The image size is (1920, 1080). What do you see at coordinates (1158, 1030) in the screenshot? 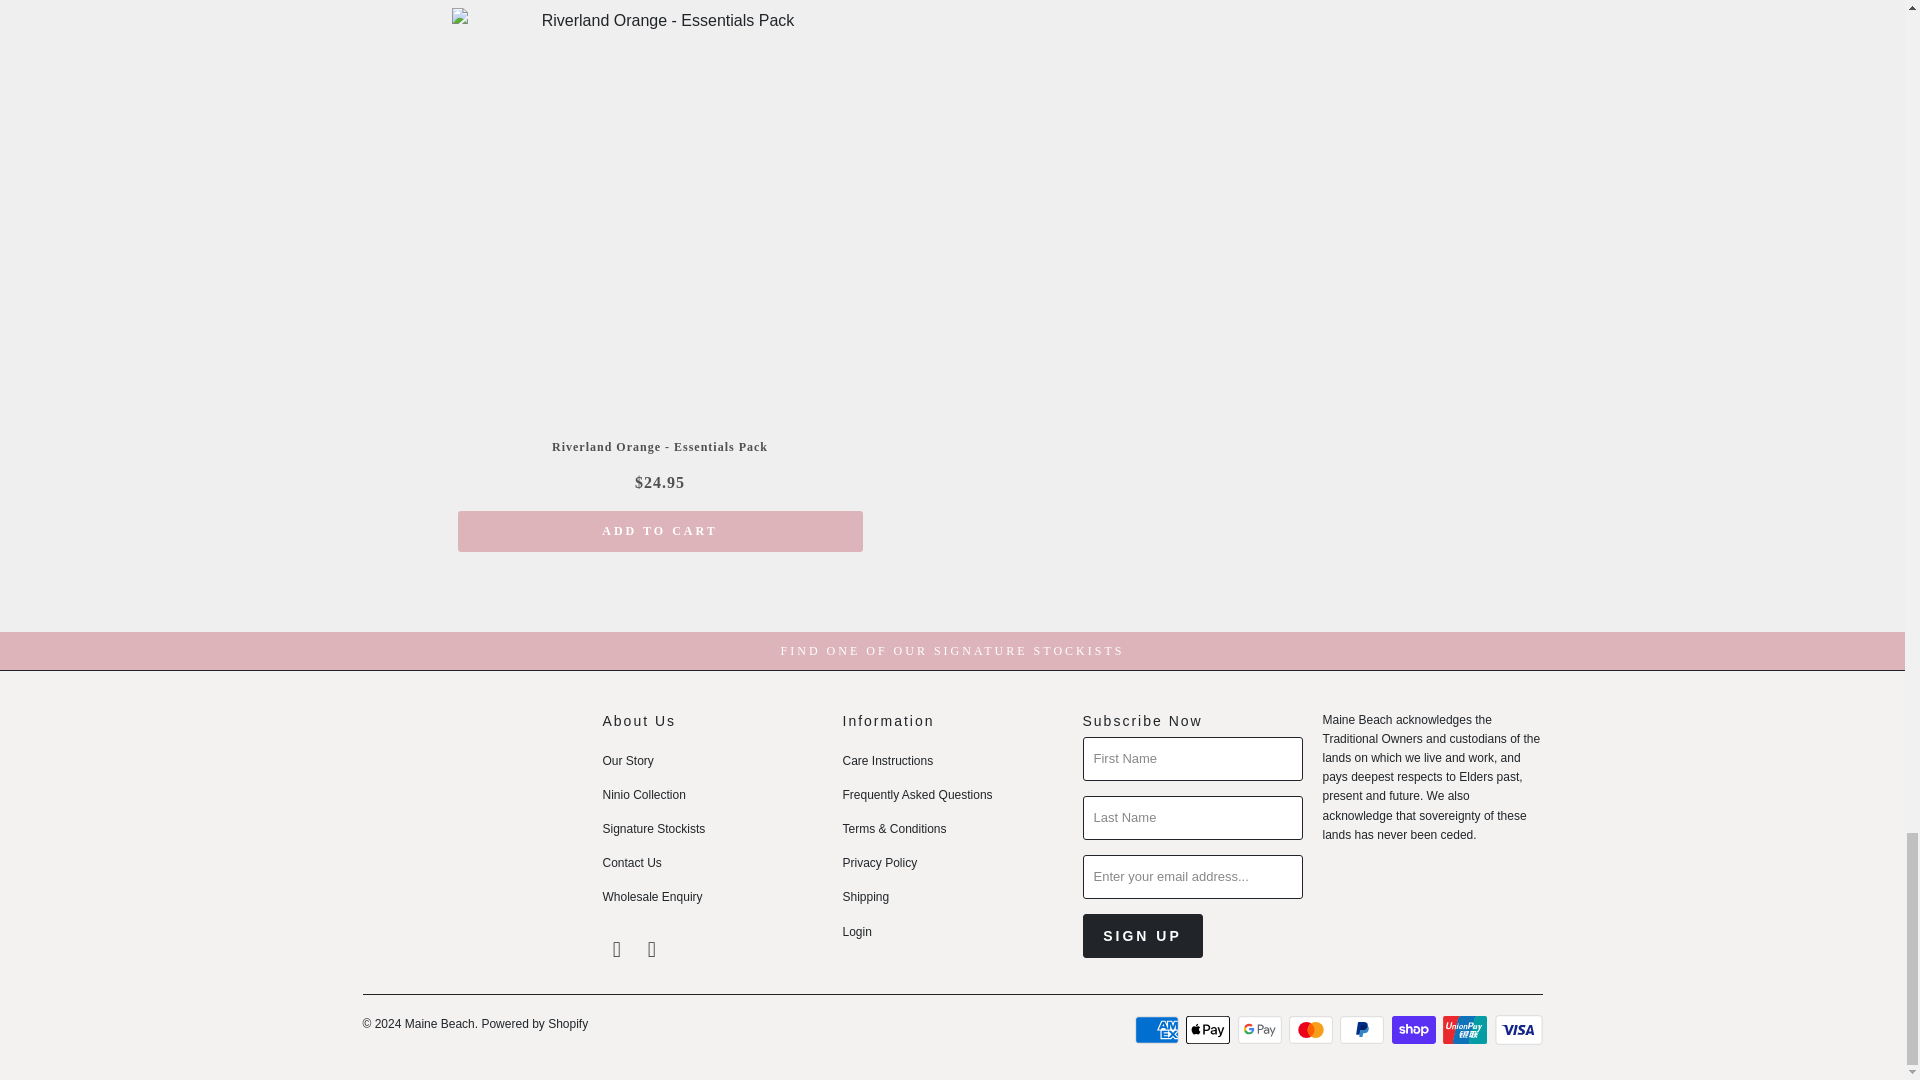
I see `American Express` at bounding box center [1158, 1030].